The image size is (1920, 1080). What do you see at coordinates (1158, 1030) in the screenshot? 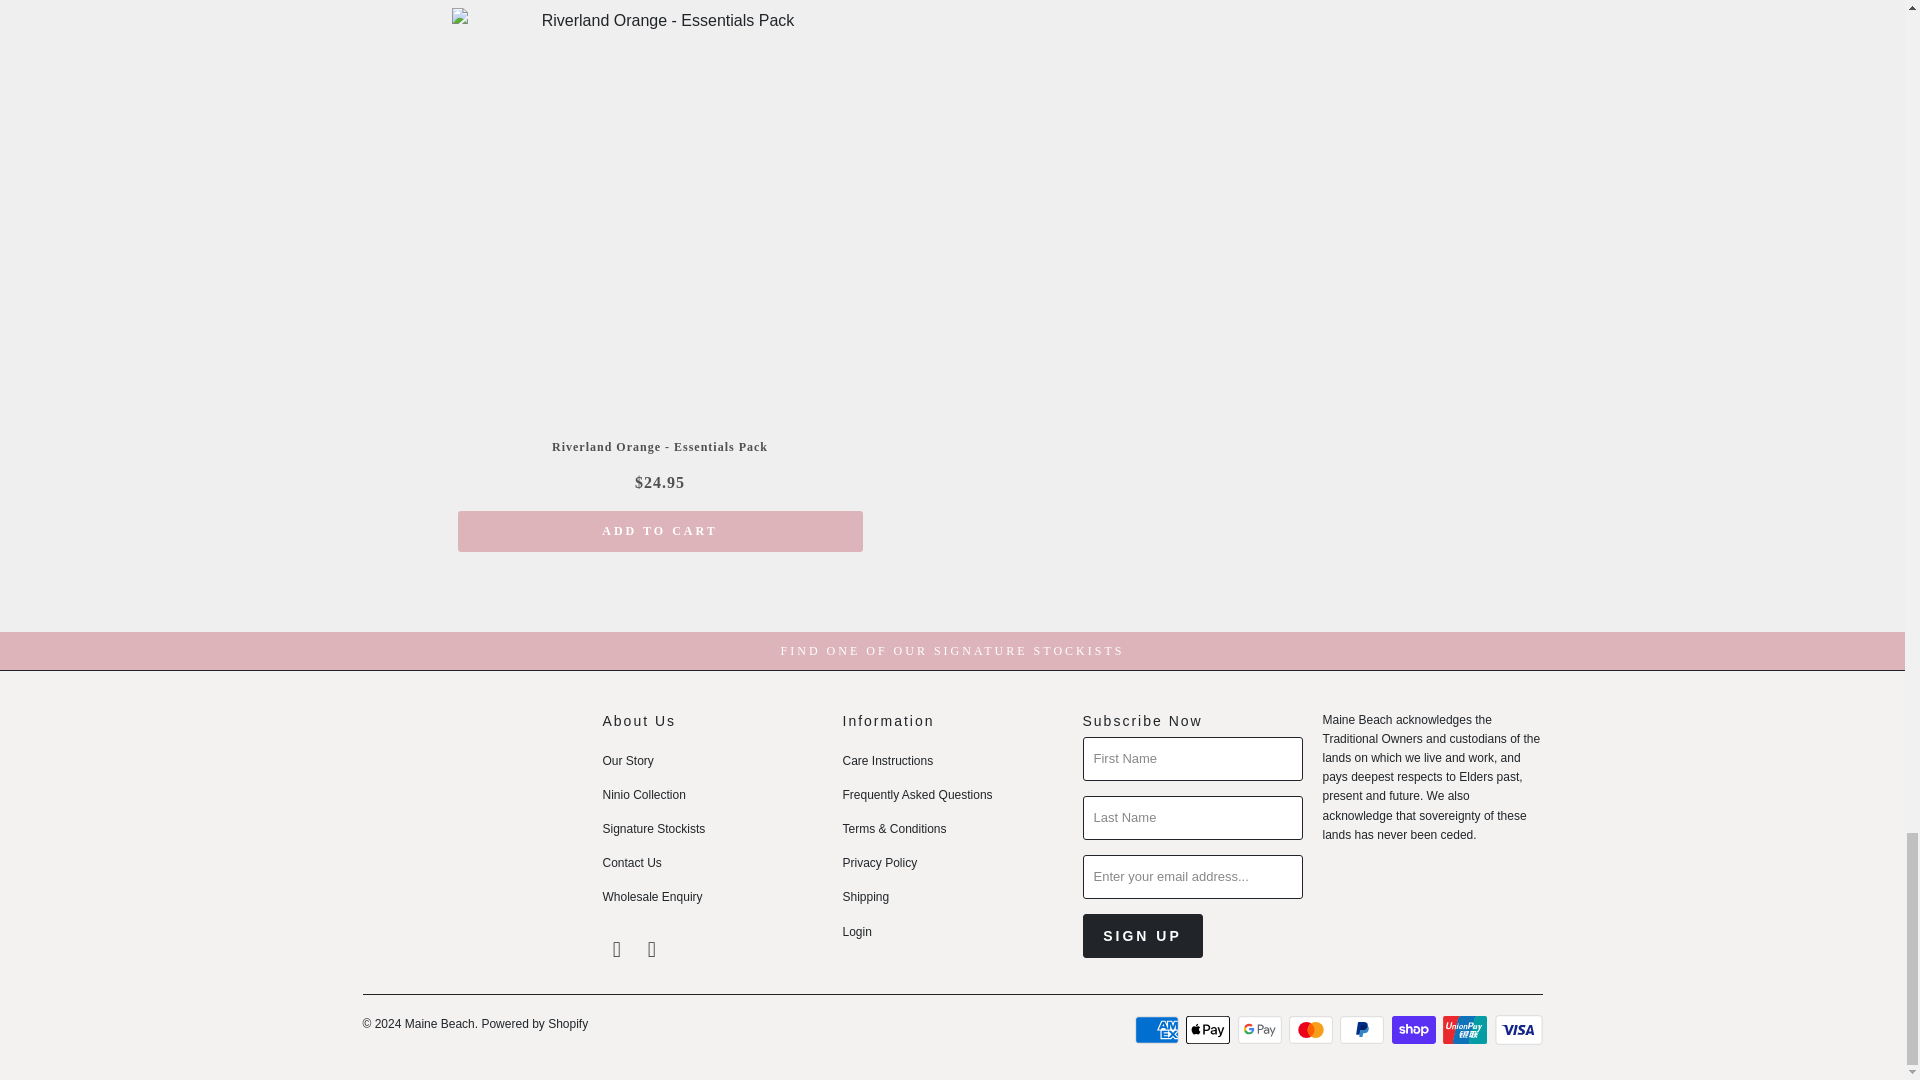
I see `American Express` at bounding box center [1158, 1030].